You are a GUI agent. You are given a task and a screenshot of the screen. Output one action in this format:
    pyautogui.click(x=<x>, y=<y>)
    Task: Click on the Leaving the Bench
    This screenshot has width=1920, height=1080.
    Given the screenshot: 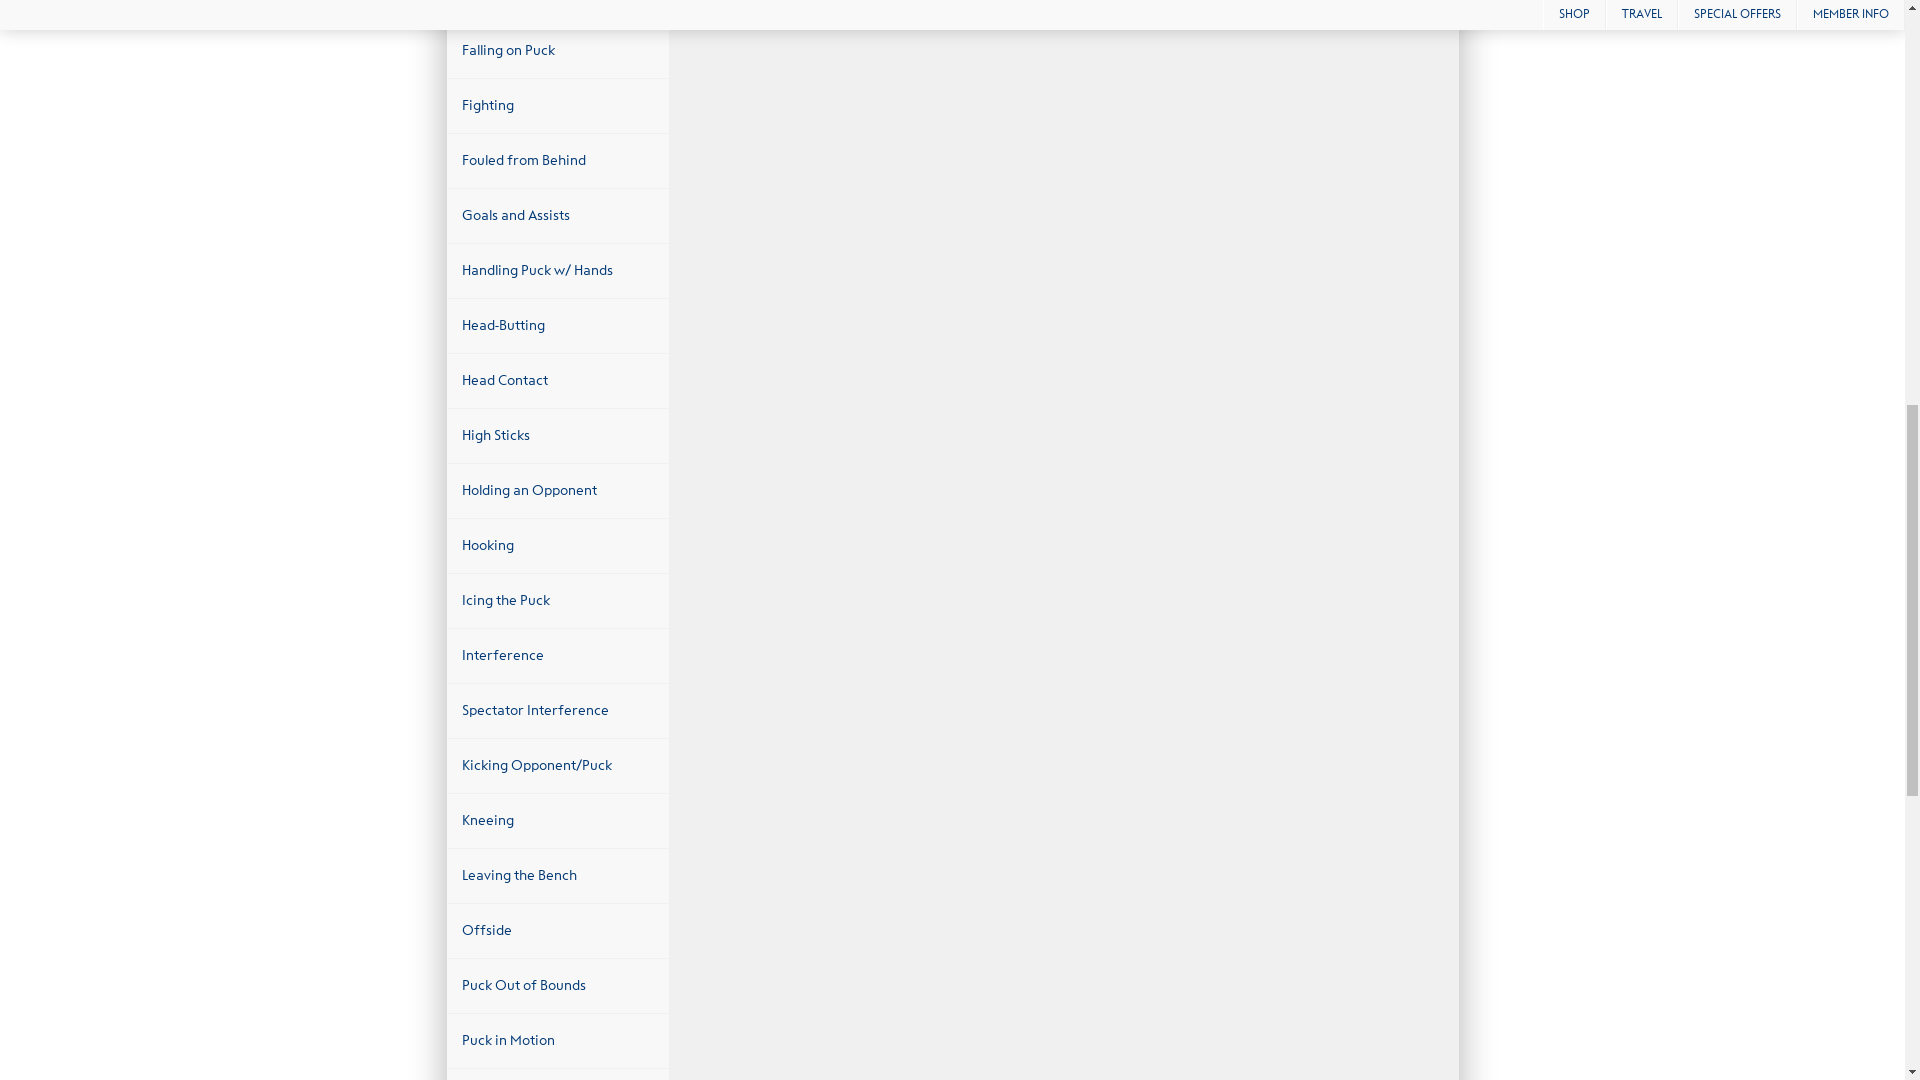 What is the action you would take?
    pyautogui.click(x=556, y=875)
    